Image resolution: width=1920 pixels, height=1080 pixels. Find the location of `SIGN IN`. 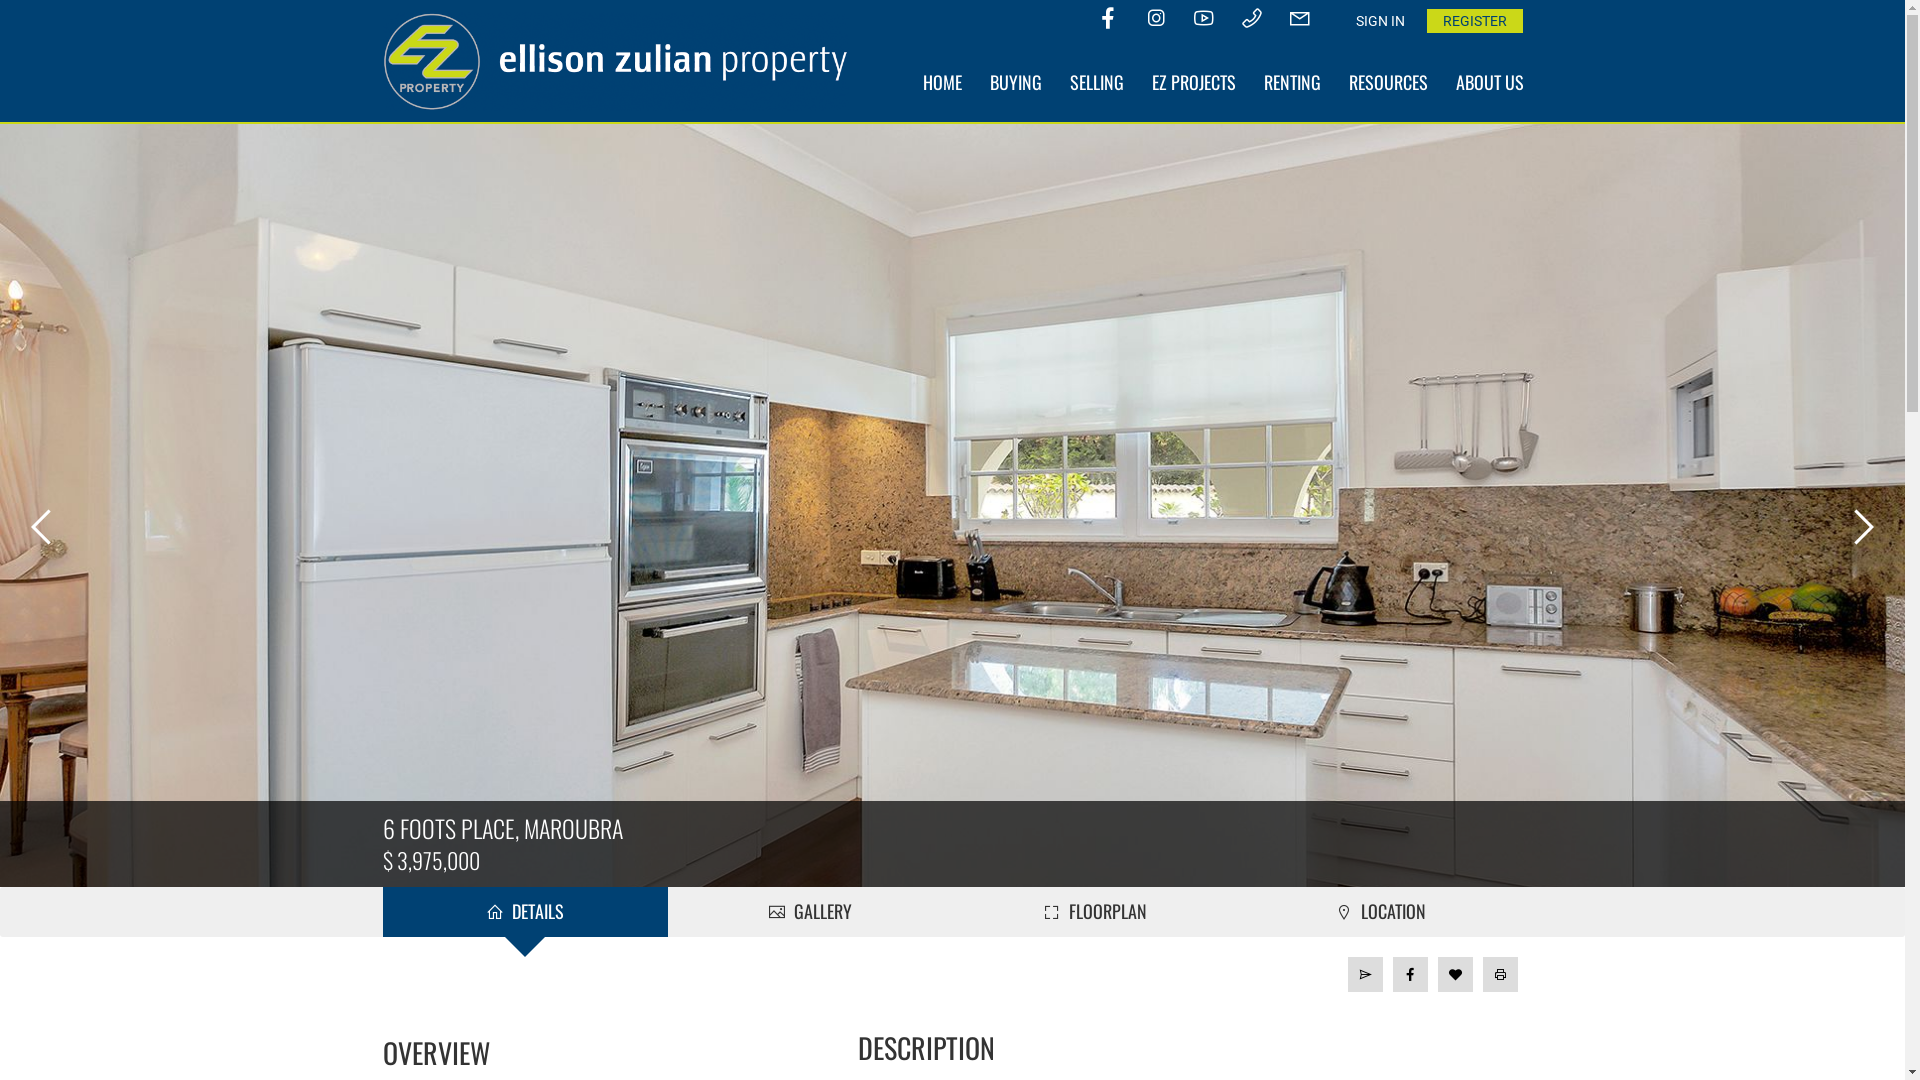

SIGN IN is located at coordinates (1380, 21).